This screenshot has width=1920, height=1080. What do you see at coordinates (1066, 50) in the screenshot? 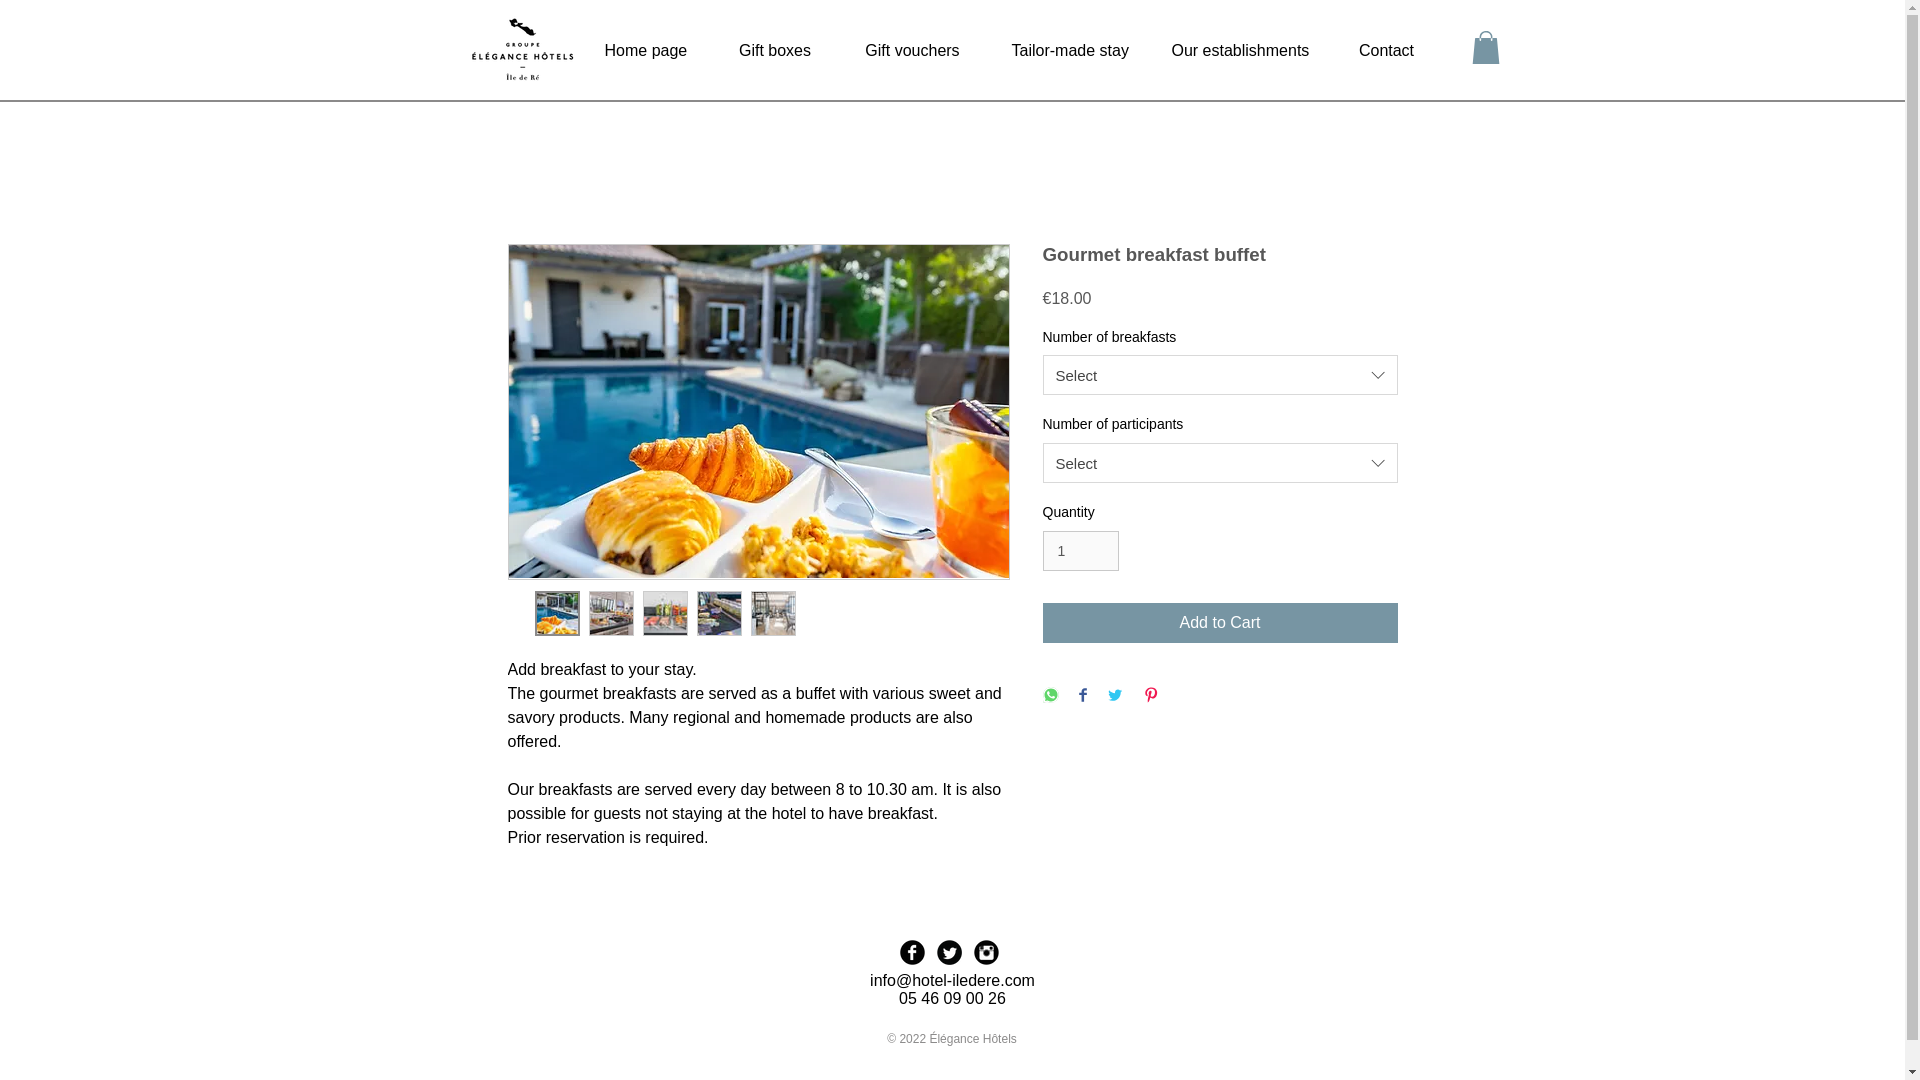
I see `Tailor-made stay` at bounding box center [1066, 50].